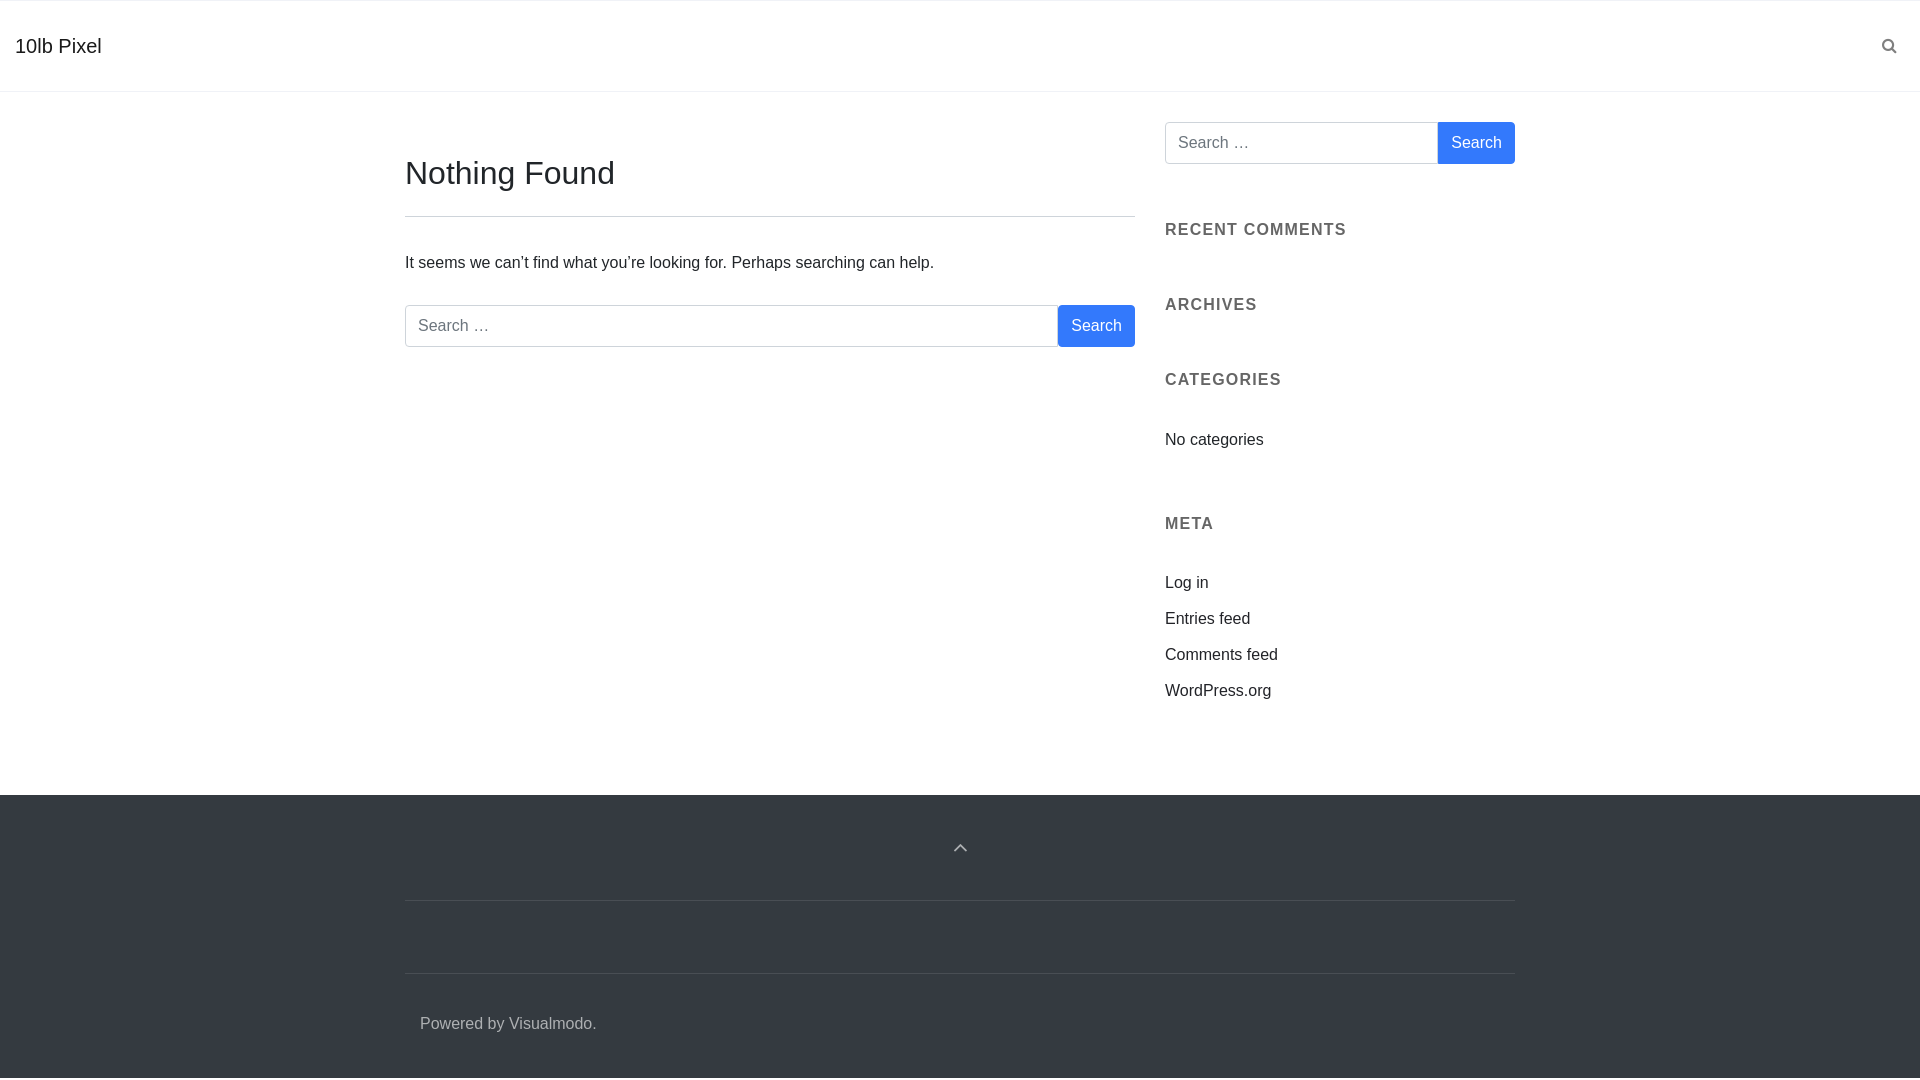  Describe the element at coordinates (58, 46) in the screenshot. I see `10lb Pixel` at that location.